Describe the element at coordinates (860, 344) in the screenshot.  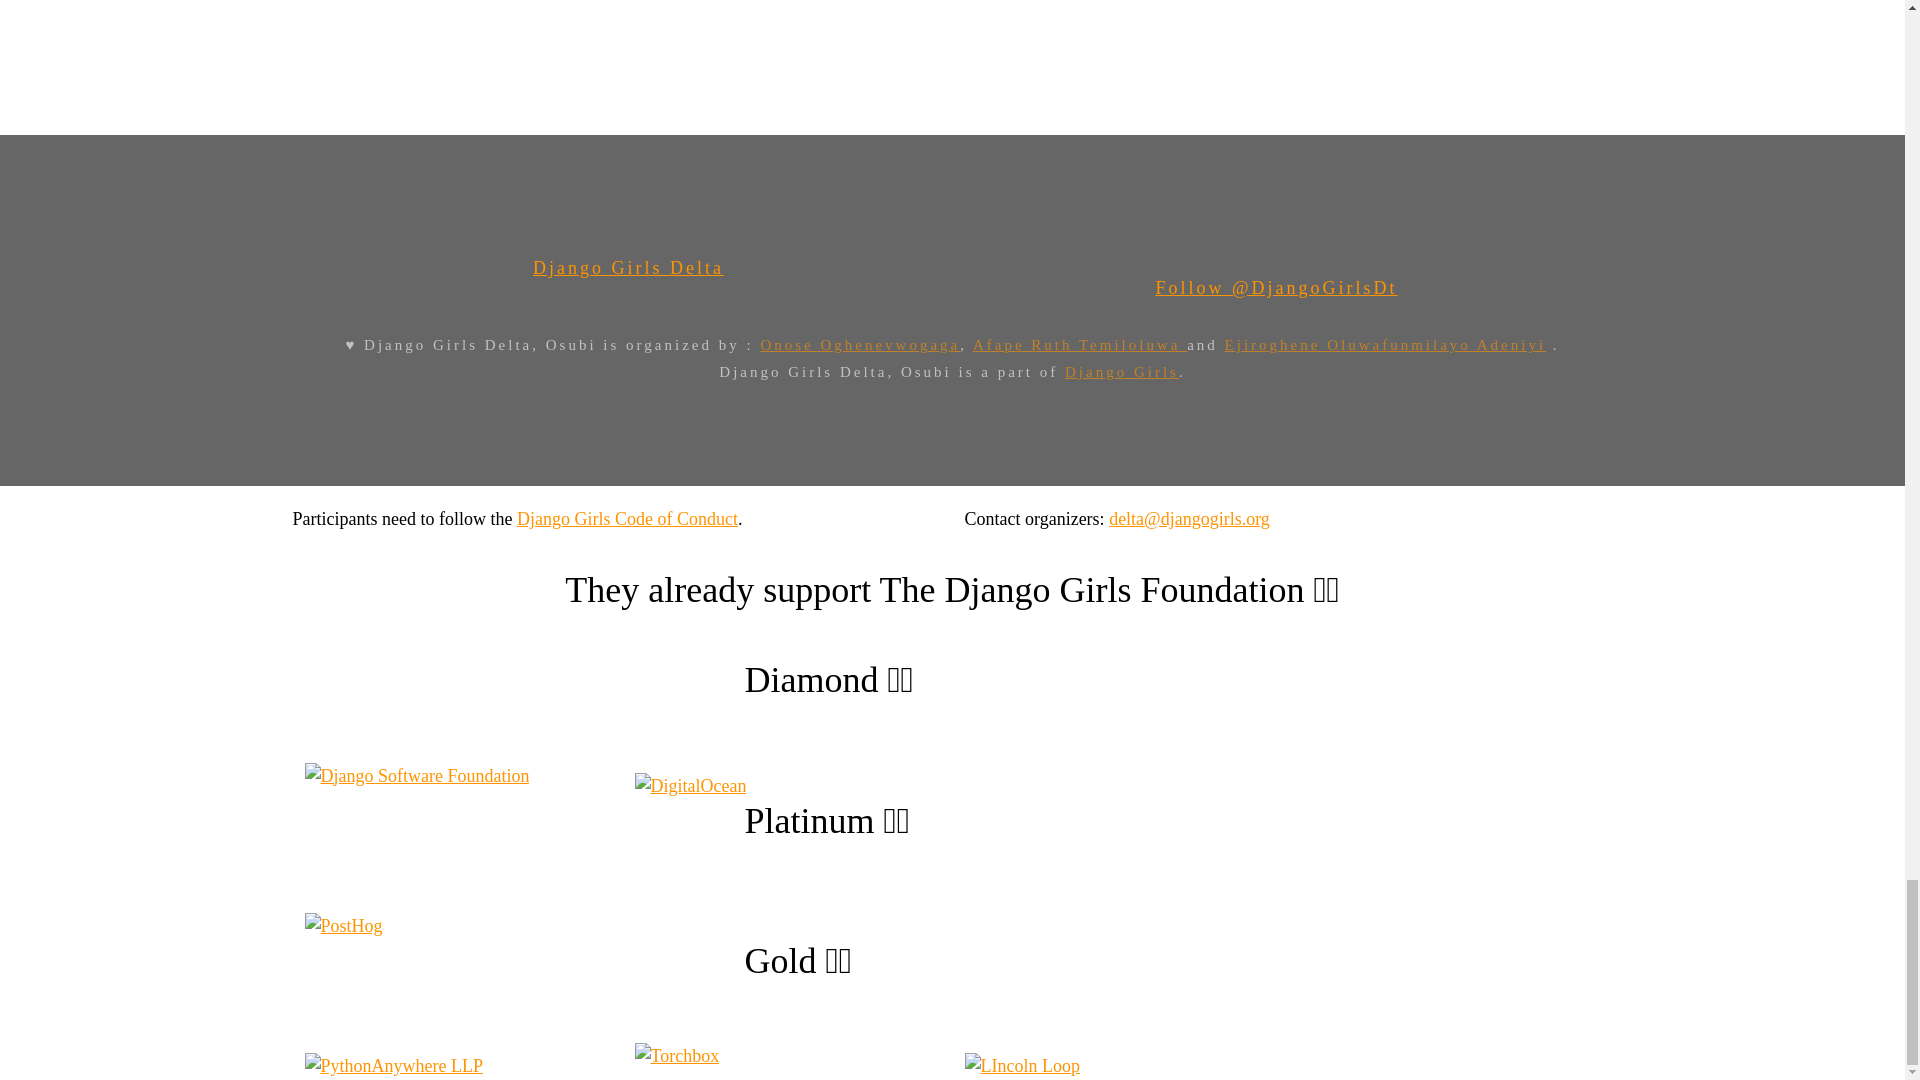
I see `Onose Oghenevwogaga` at that location.